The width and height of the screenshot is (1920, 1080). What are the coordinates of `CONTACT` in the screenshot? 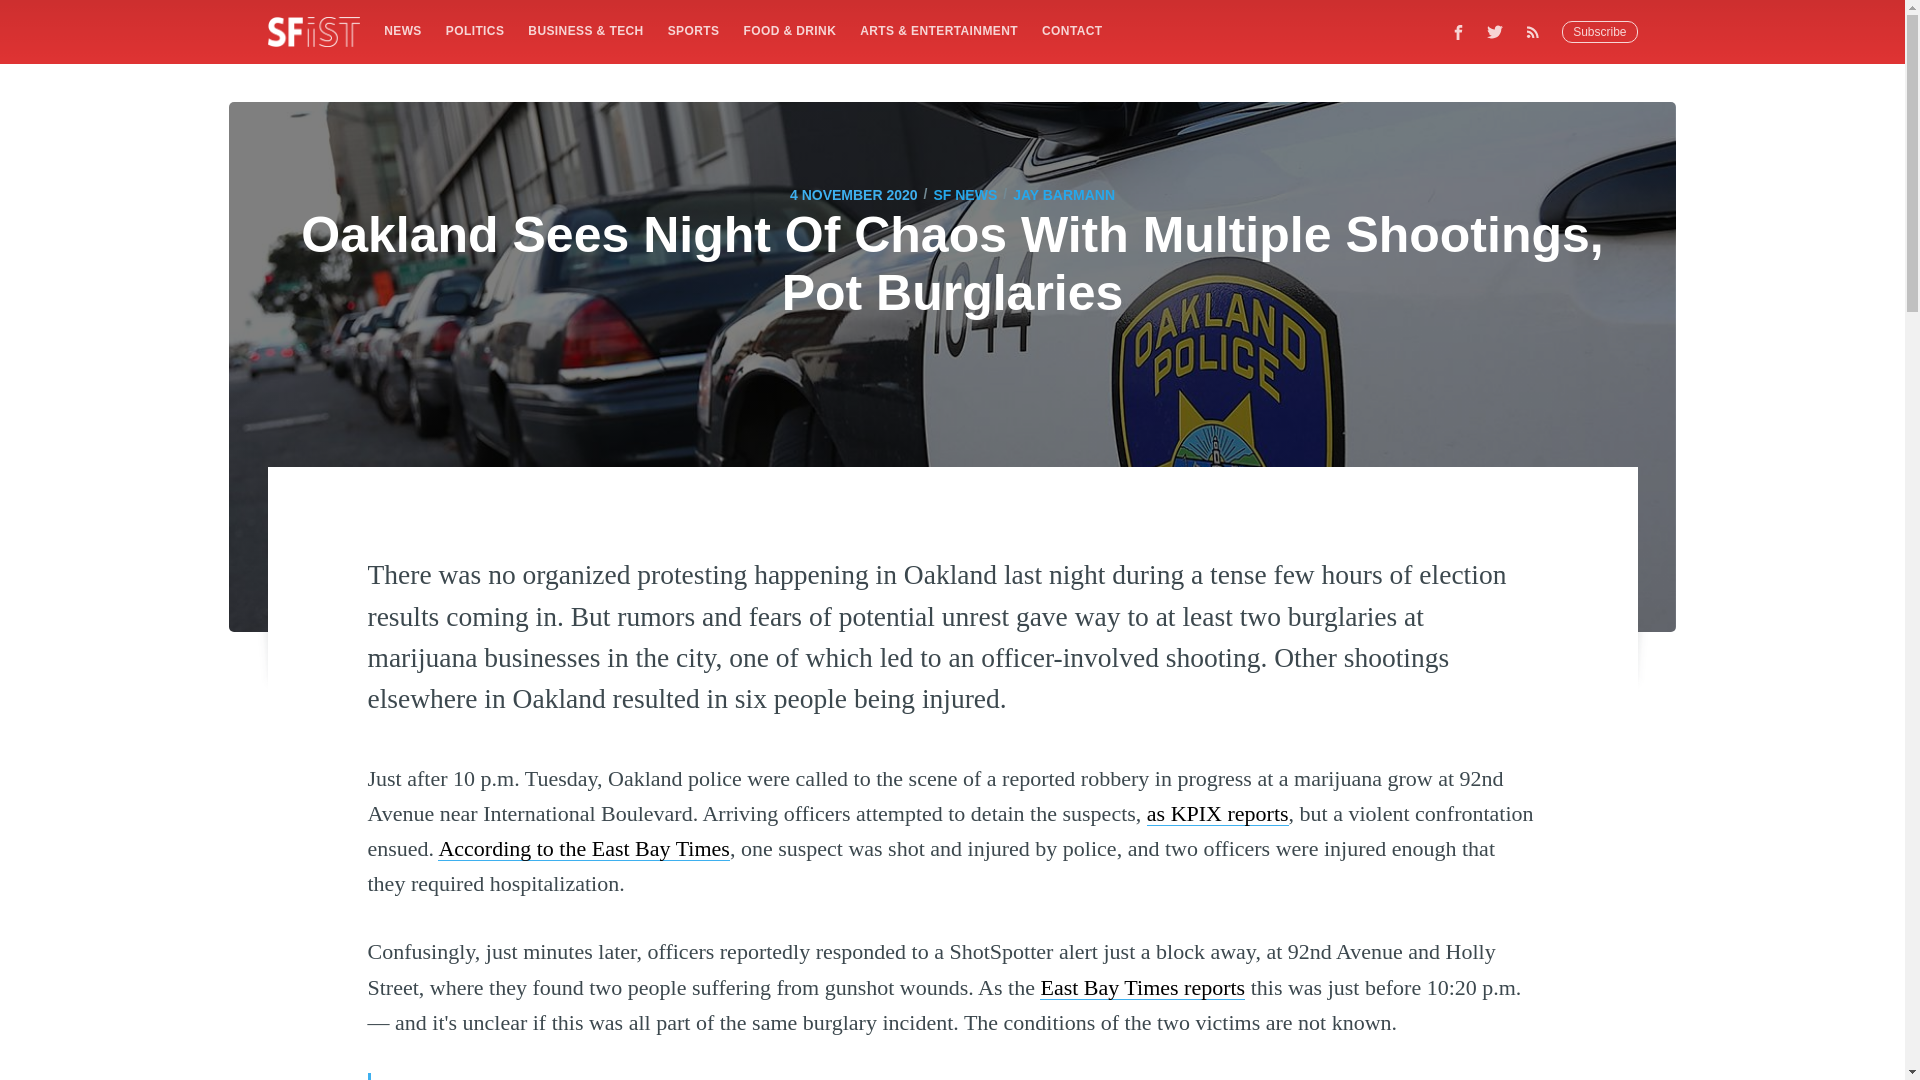 It's located at (1072, 30).